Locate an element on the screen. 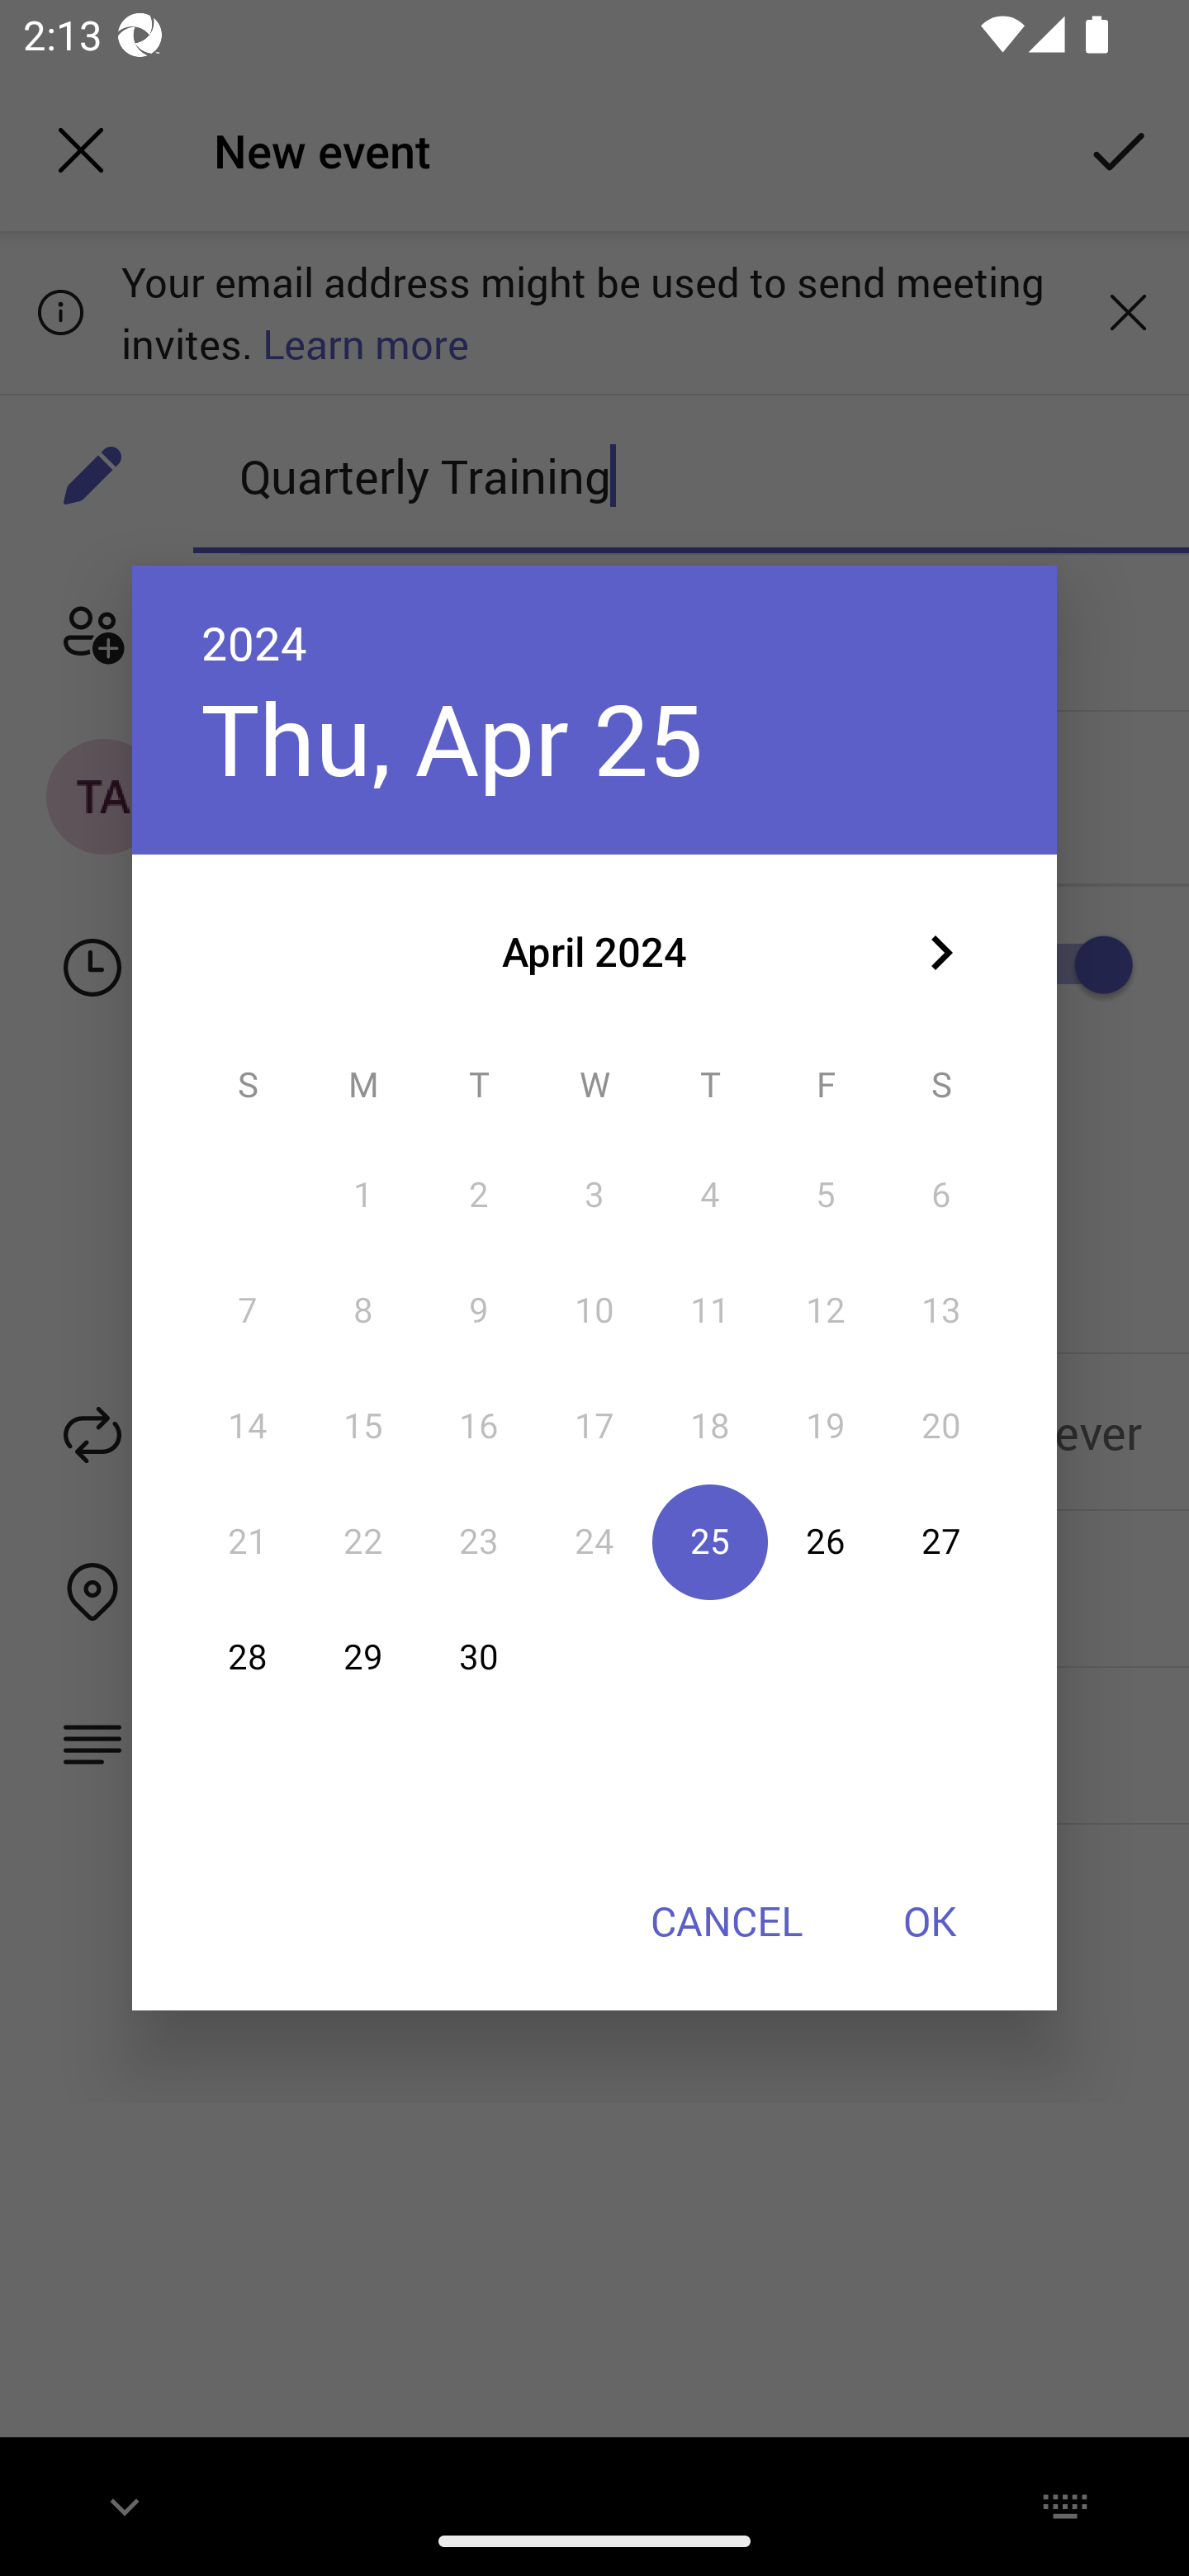 The width and height of the screenshot is (1189, 2576). 13 13 April 2024 is located at coordinates (940, 1311).